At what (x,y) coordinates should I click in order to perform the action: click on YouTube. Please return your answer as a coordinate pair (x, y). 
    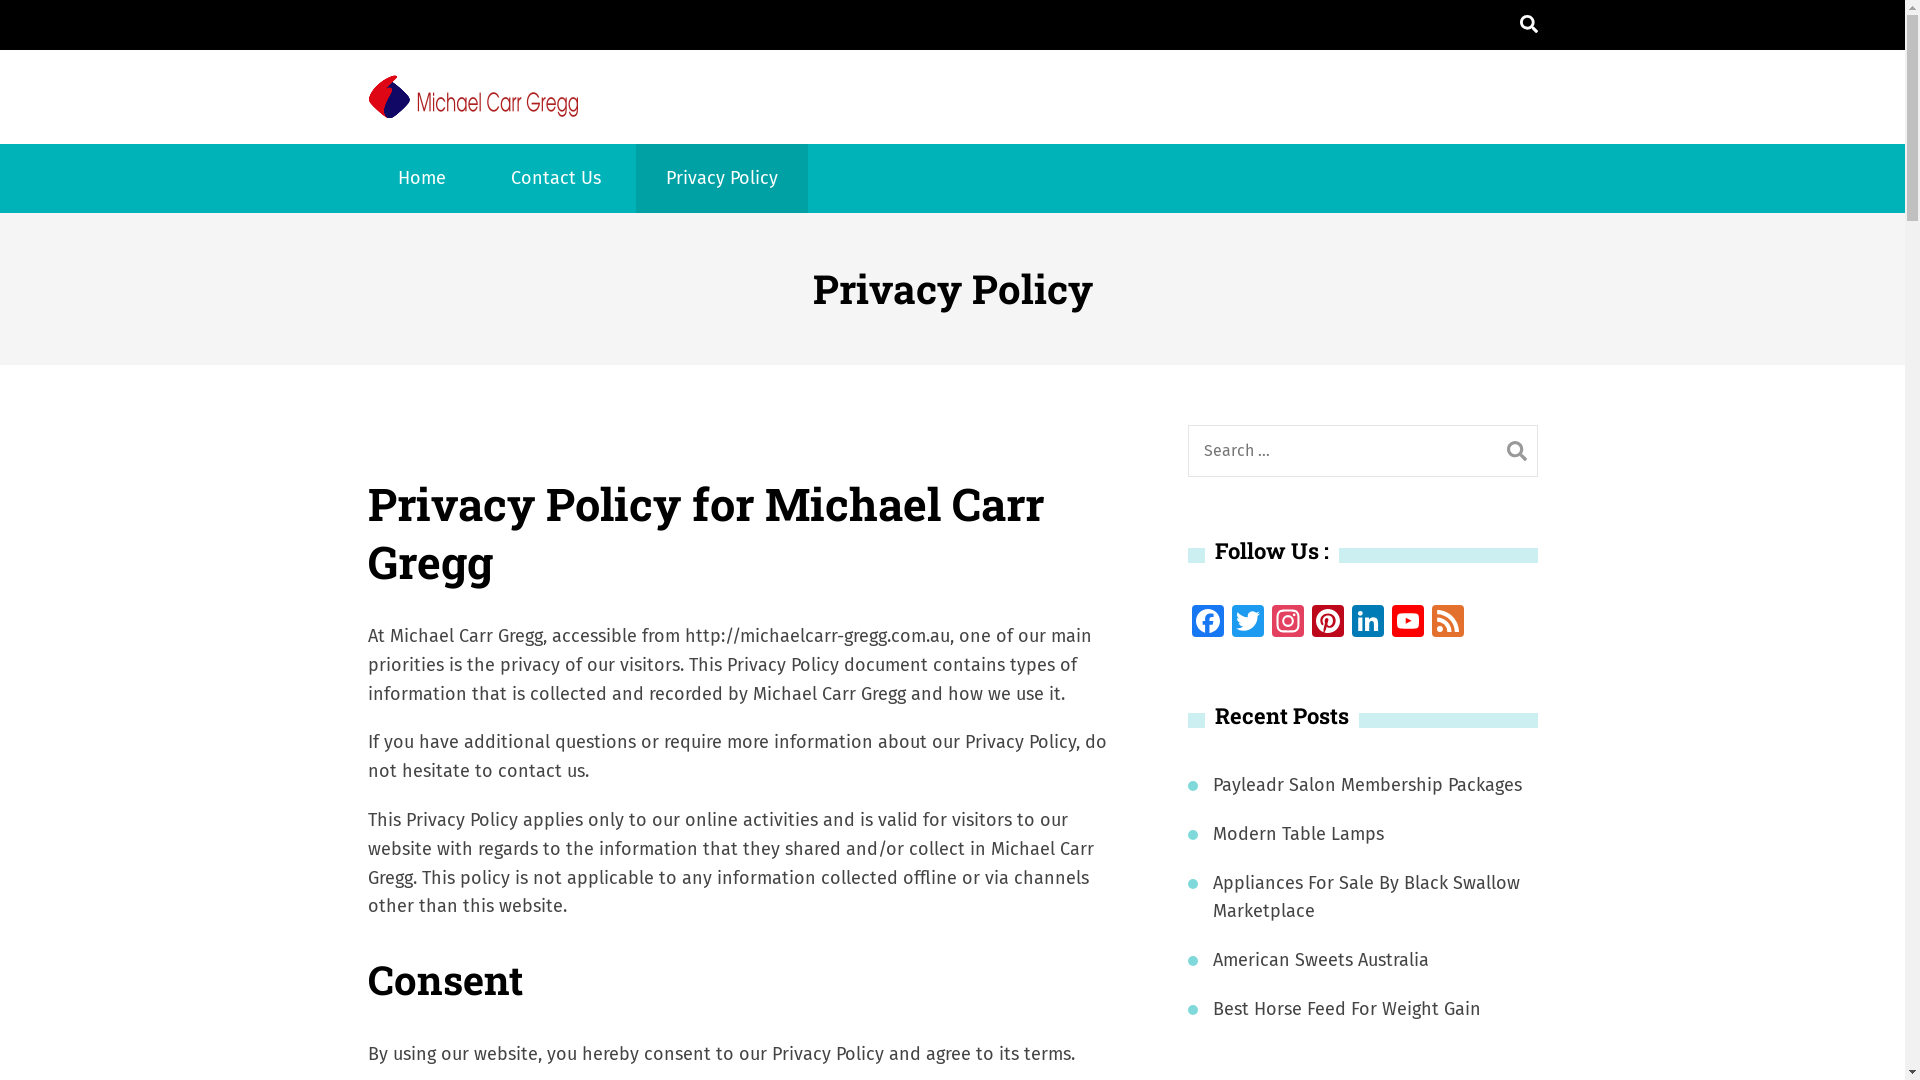
    Looking at the image, I should click on (1408, 624).